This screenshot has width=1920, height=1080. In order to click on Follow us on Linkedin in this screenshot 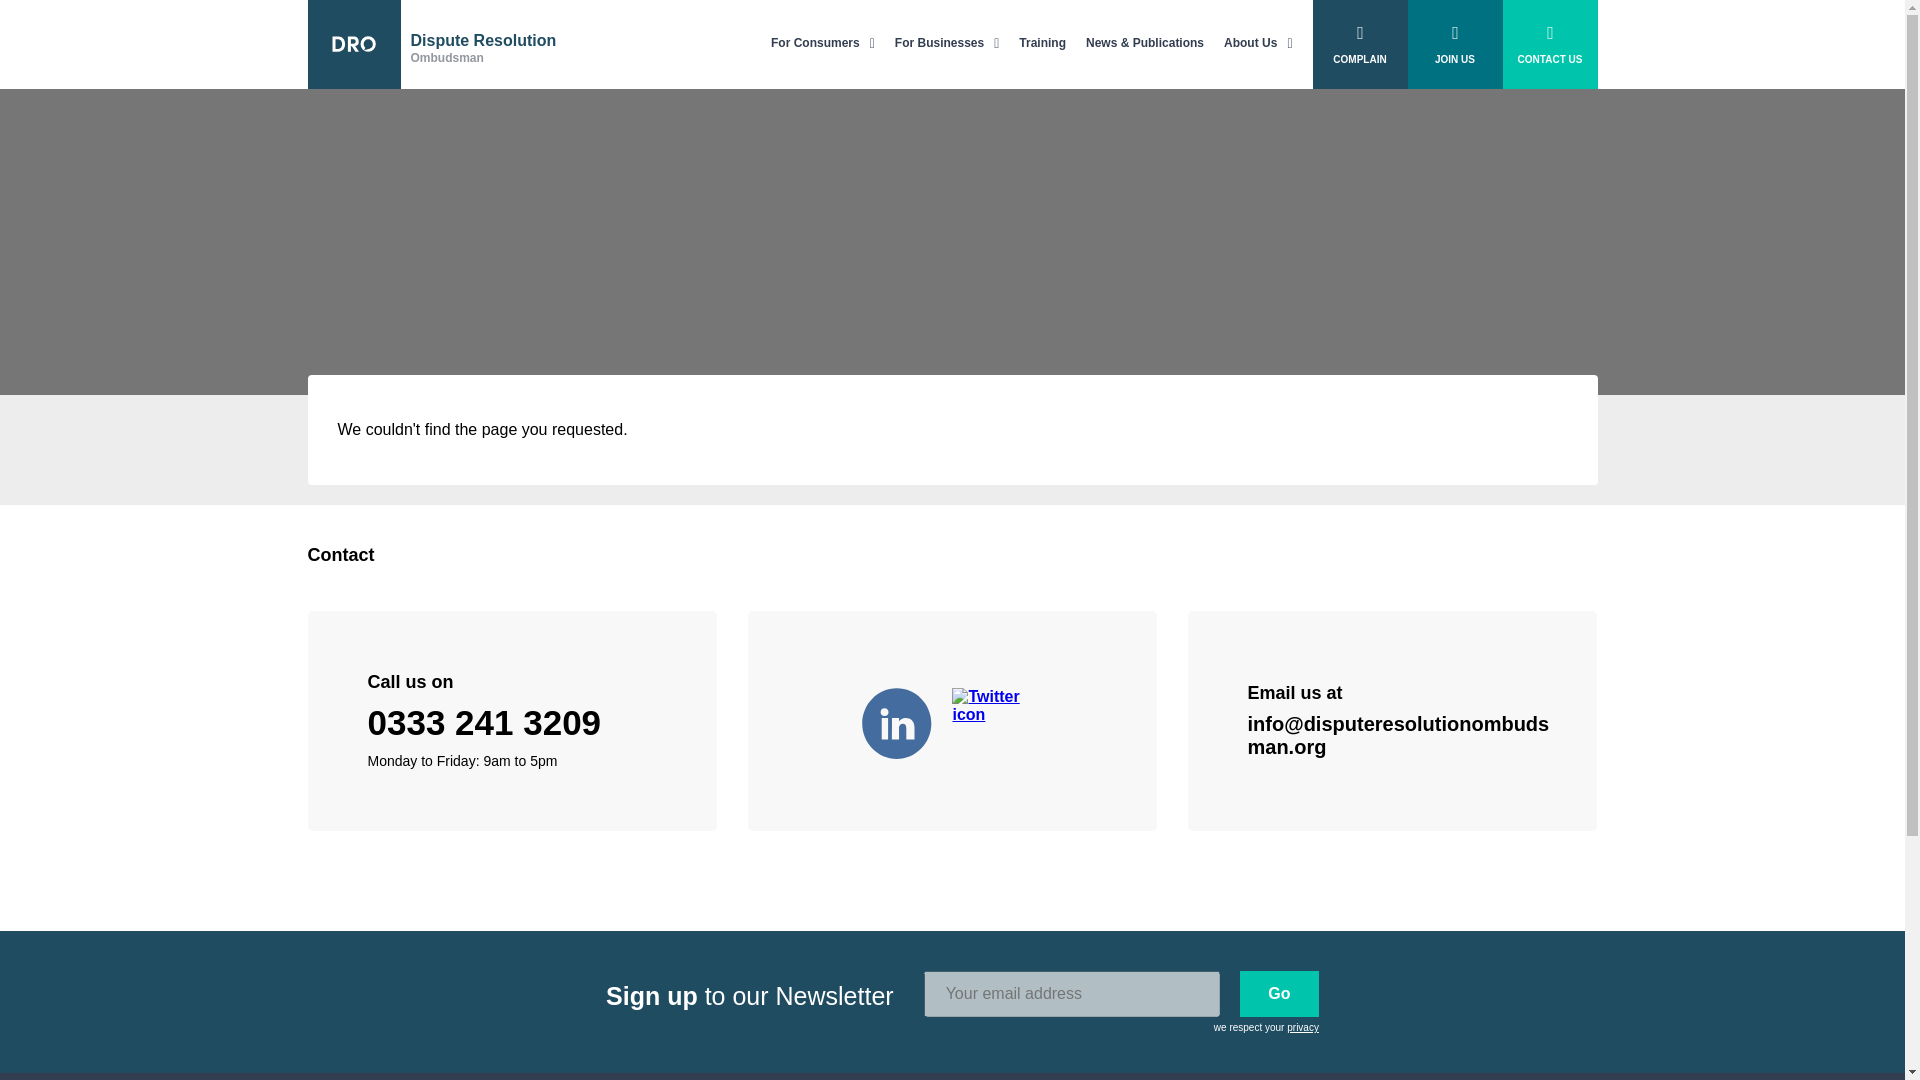, I will do `click(907, 720)`.